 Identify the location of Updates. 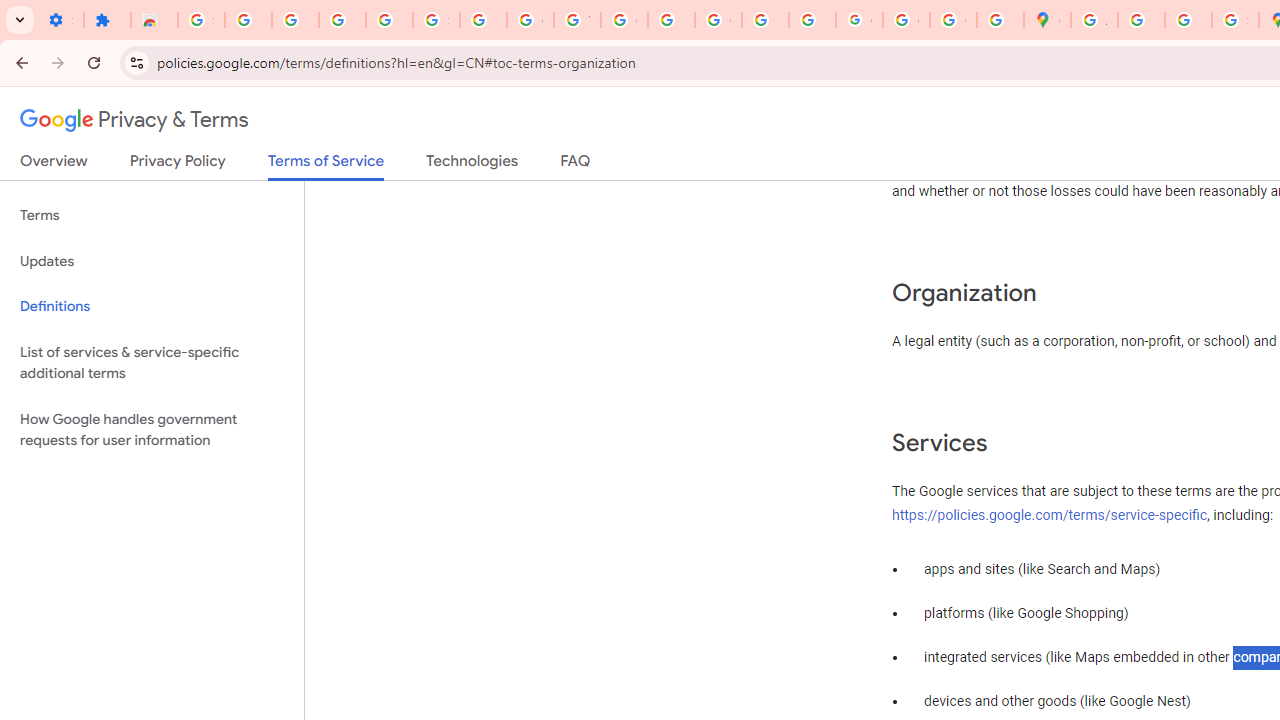
(152, 262).